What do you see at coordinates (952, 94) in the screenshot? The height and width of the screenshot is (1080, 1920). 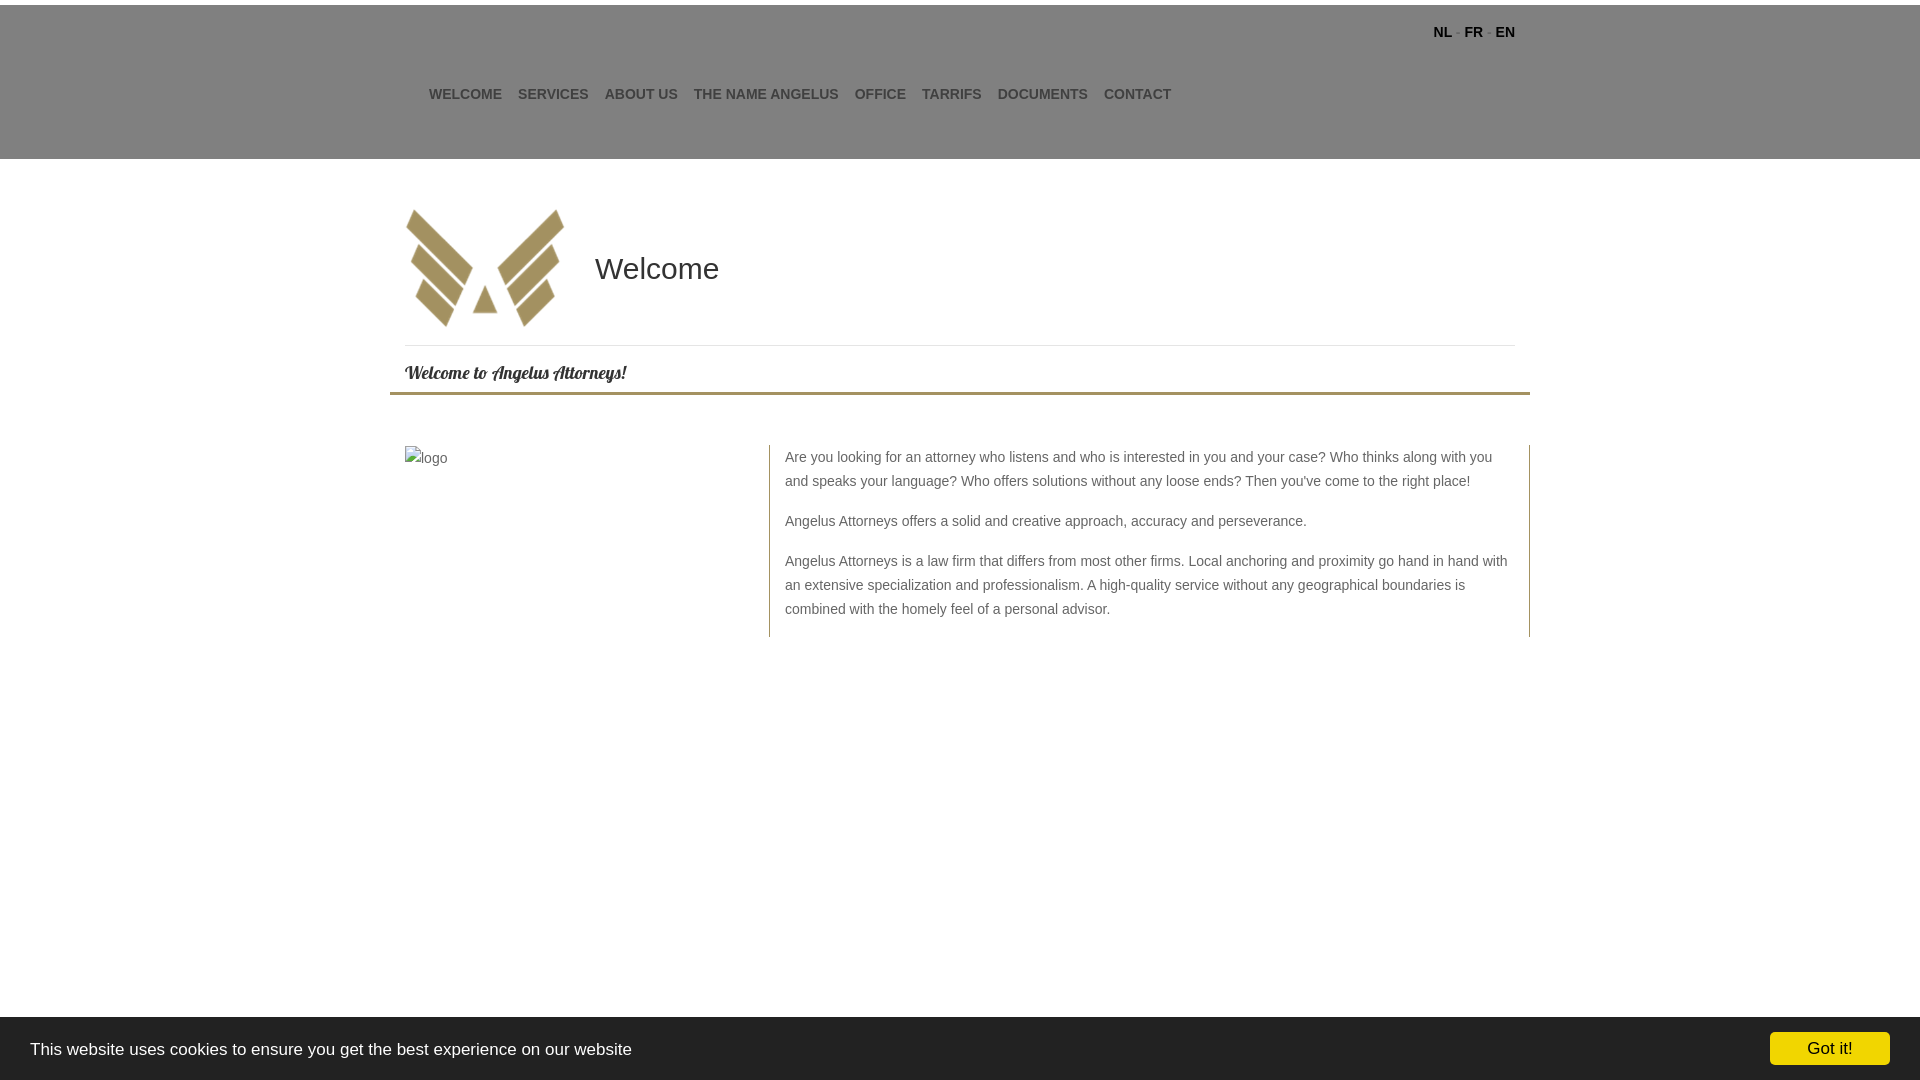 I see `TARRIFS` at bounding box center [952, 94].